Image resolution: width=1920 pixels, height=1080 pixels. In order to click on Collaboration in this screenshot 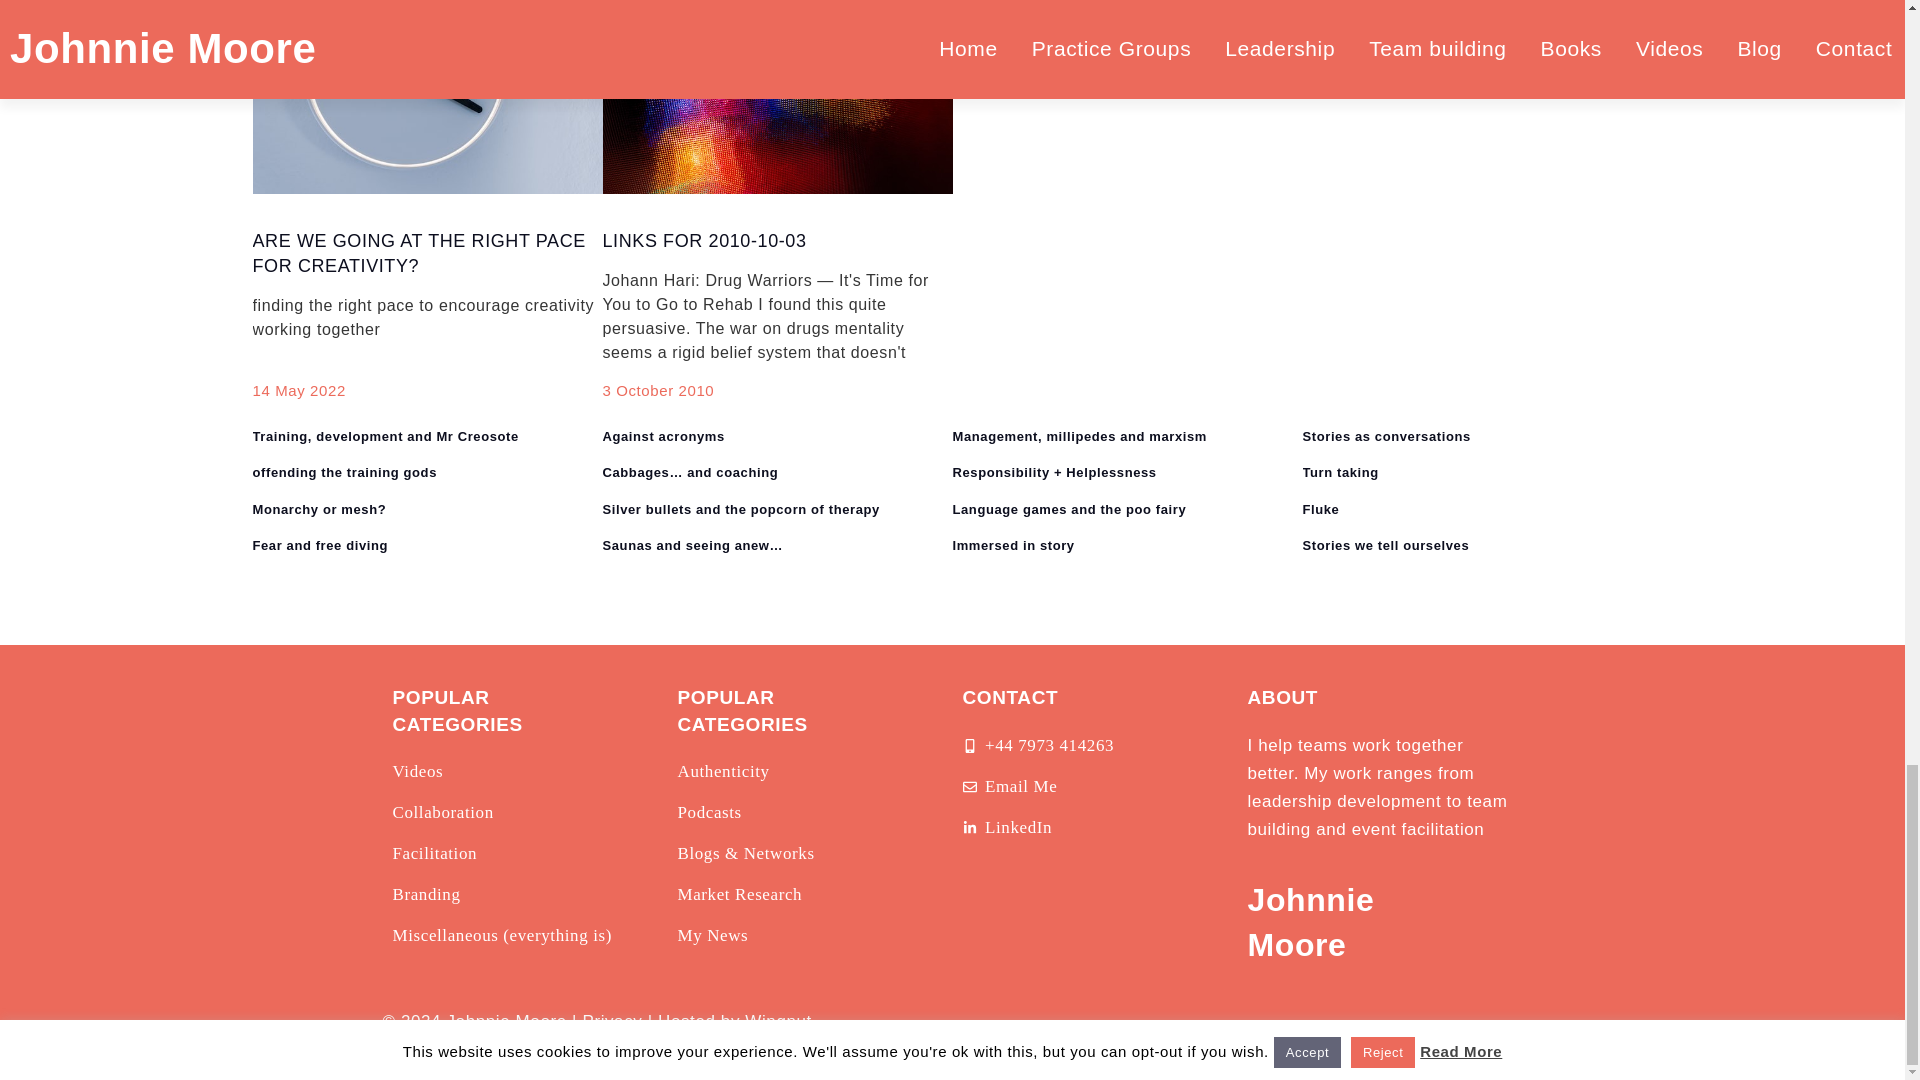, I will do `click(442, 813)`.